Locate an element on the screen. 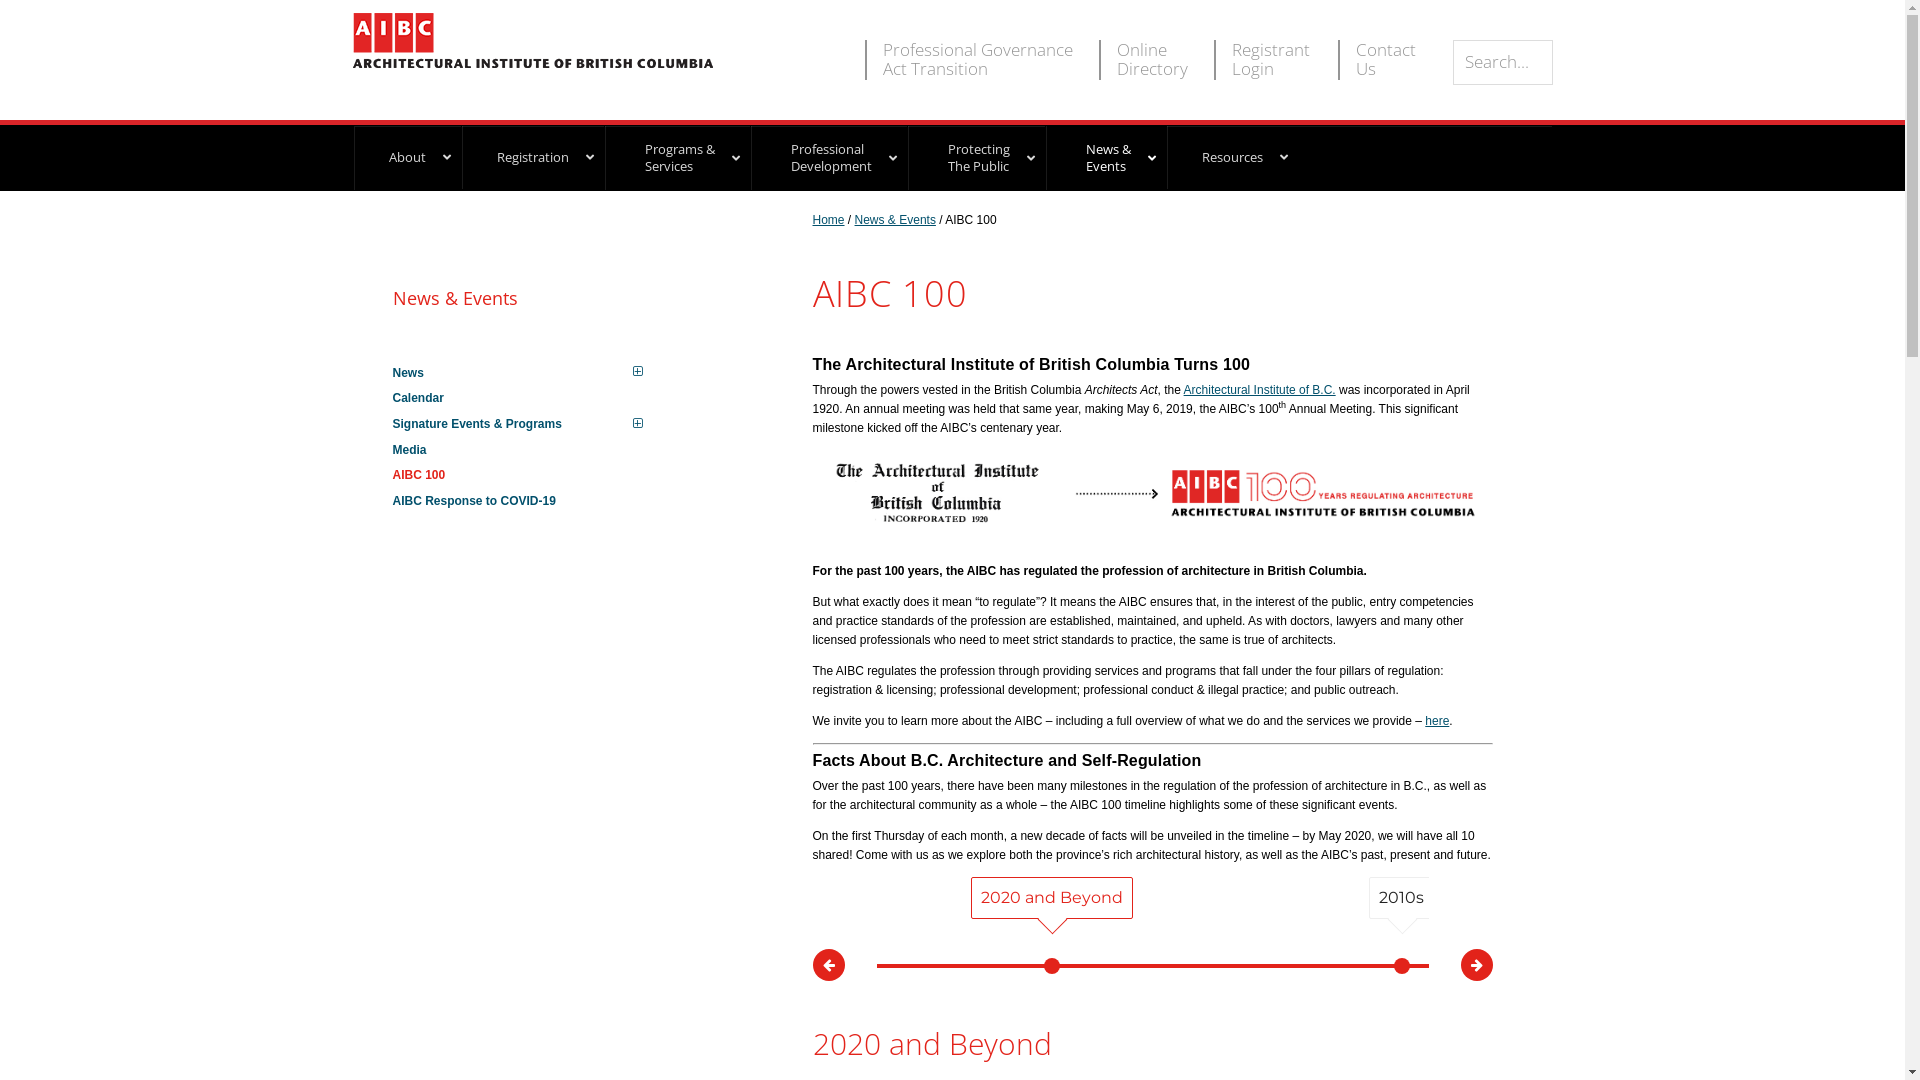 The width and height of the screenshot is (1920, 1080). Online
Directory is located at coordinates (1144, 60).